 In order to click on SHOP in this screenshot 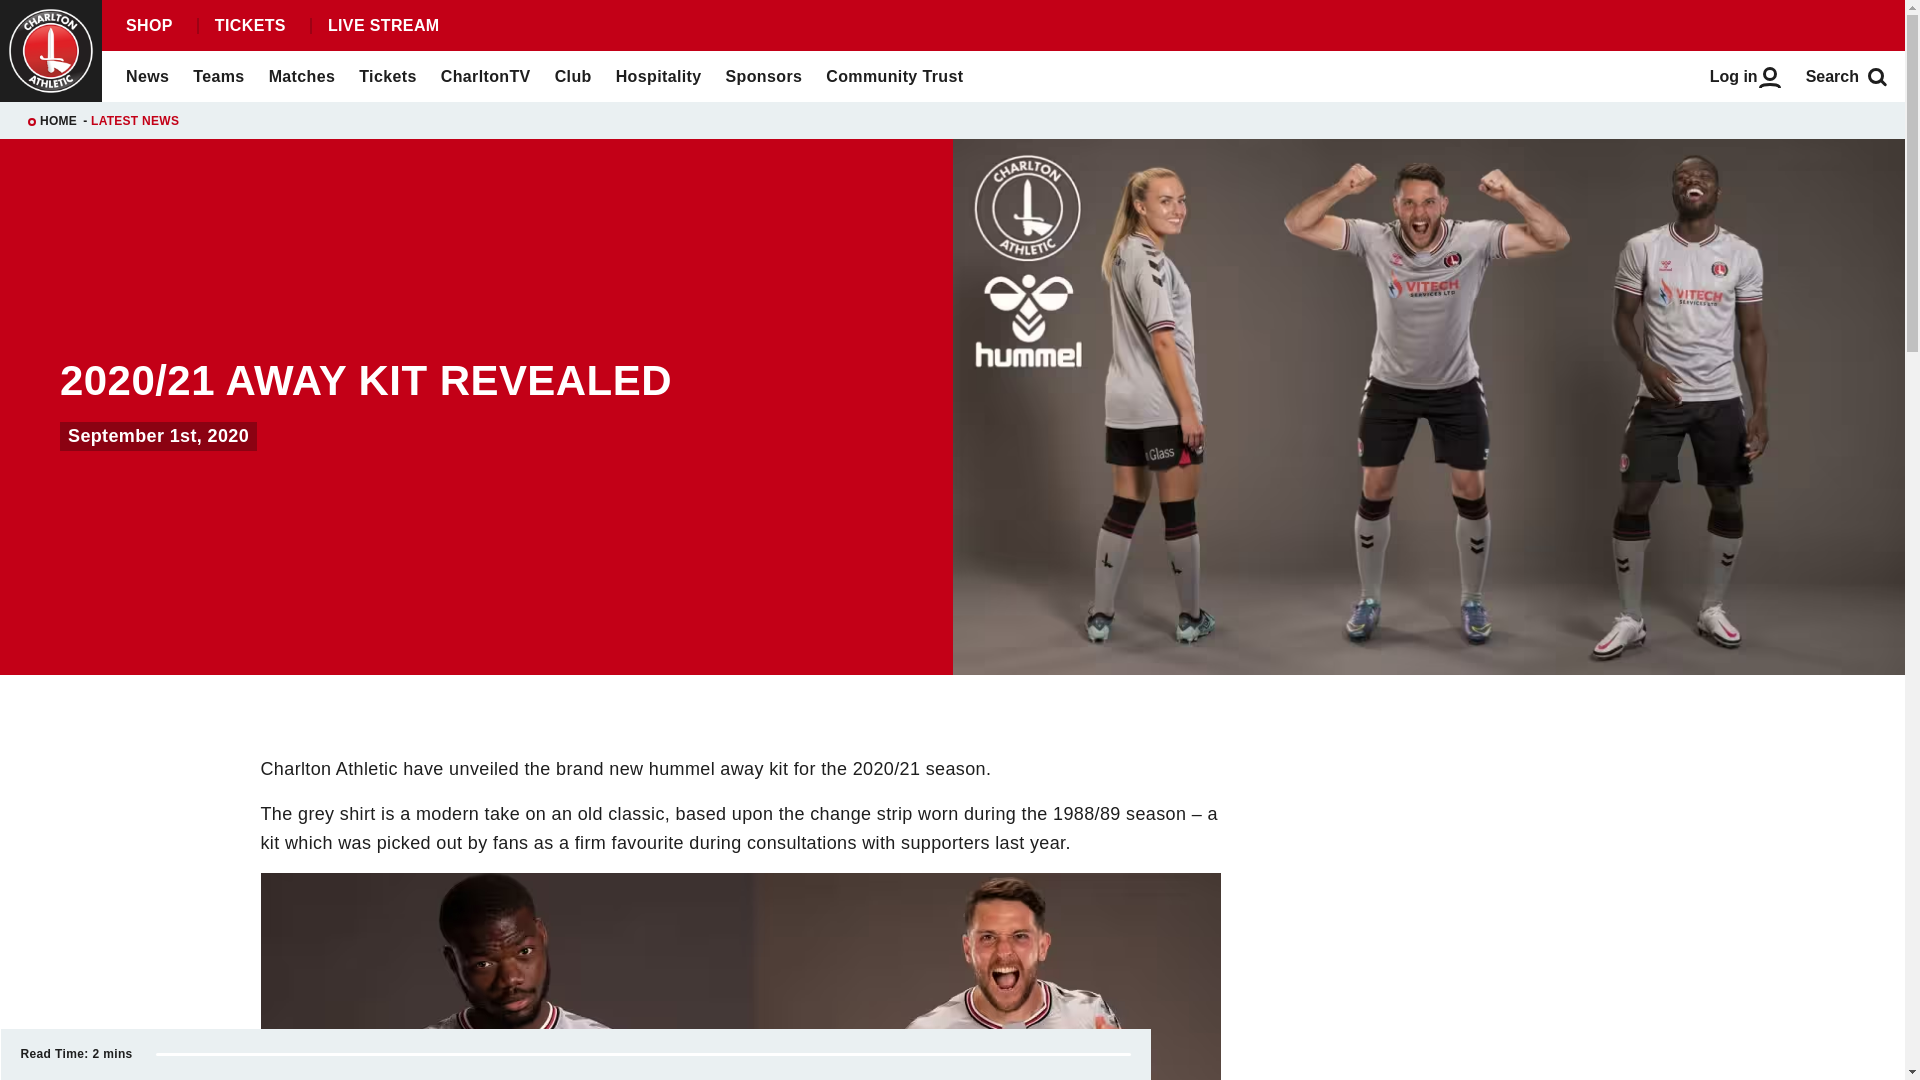, I will do `click(148, 26)`.